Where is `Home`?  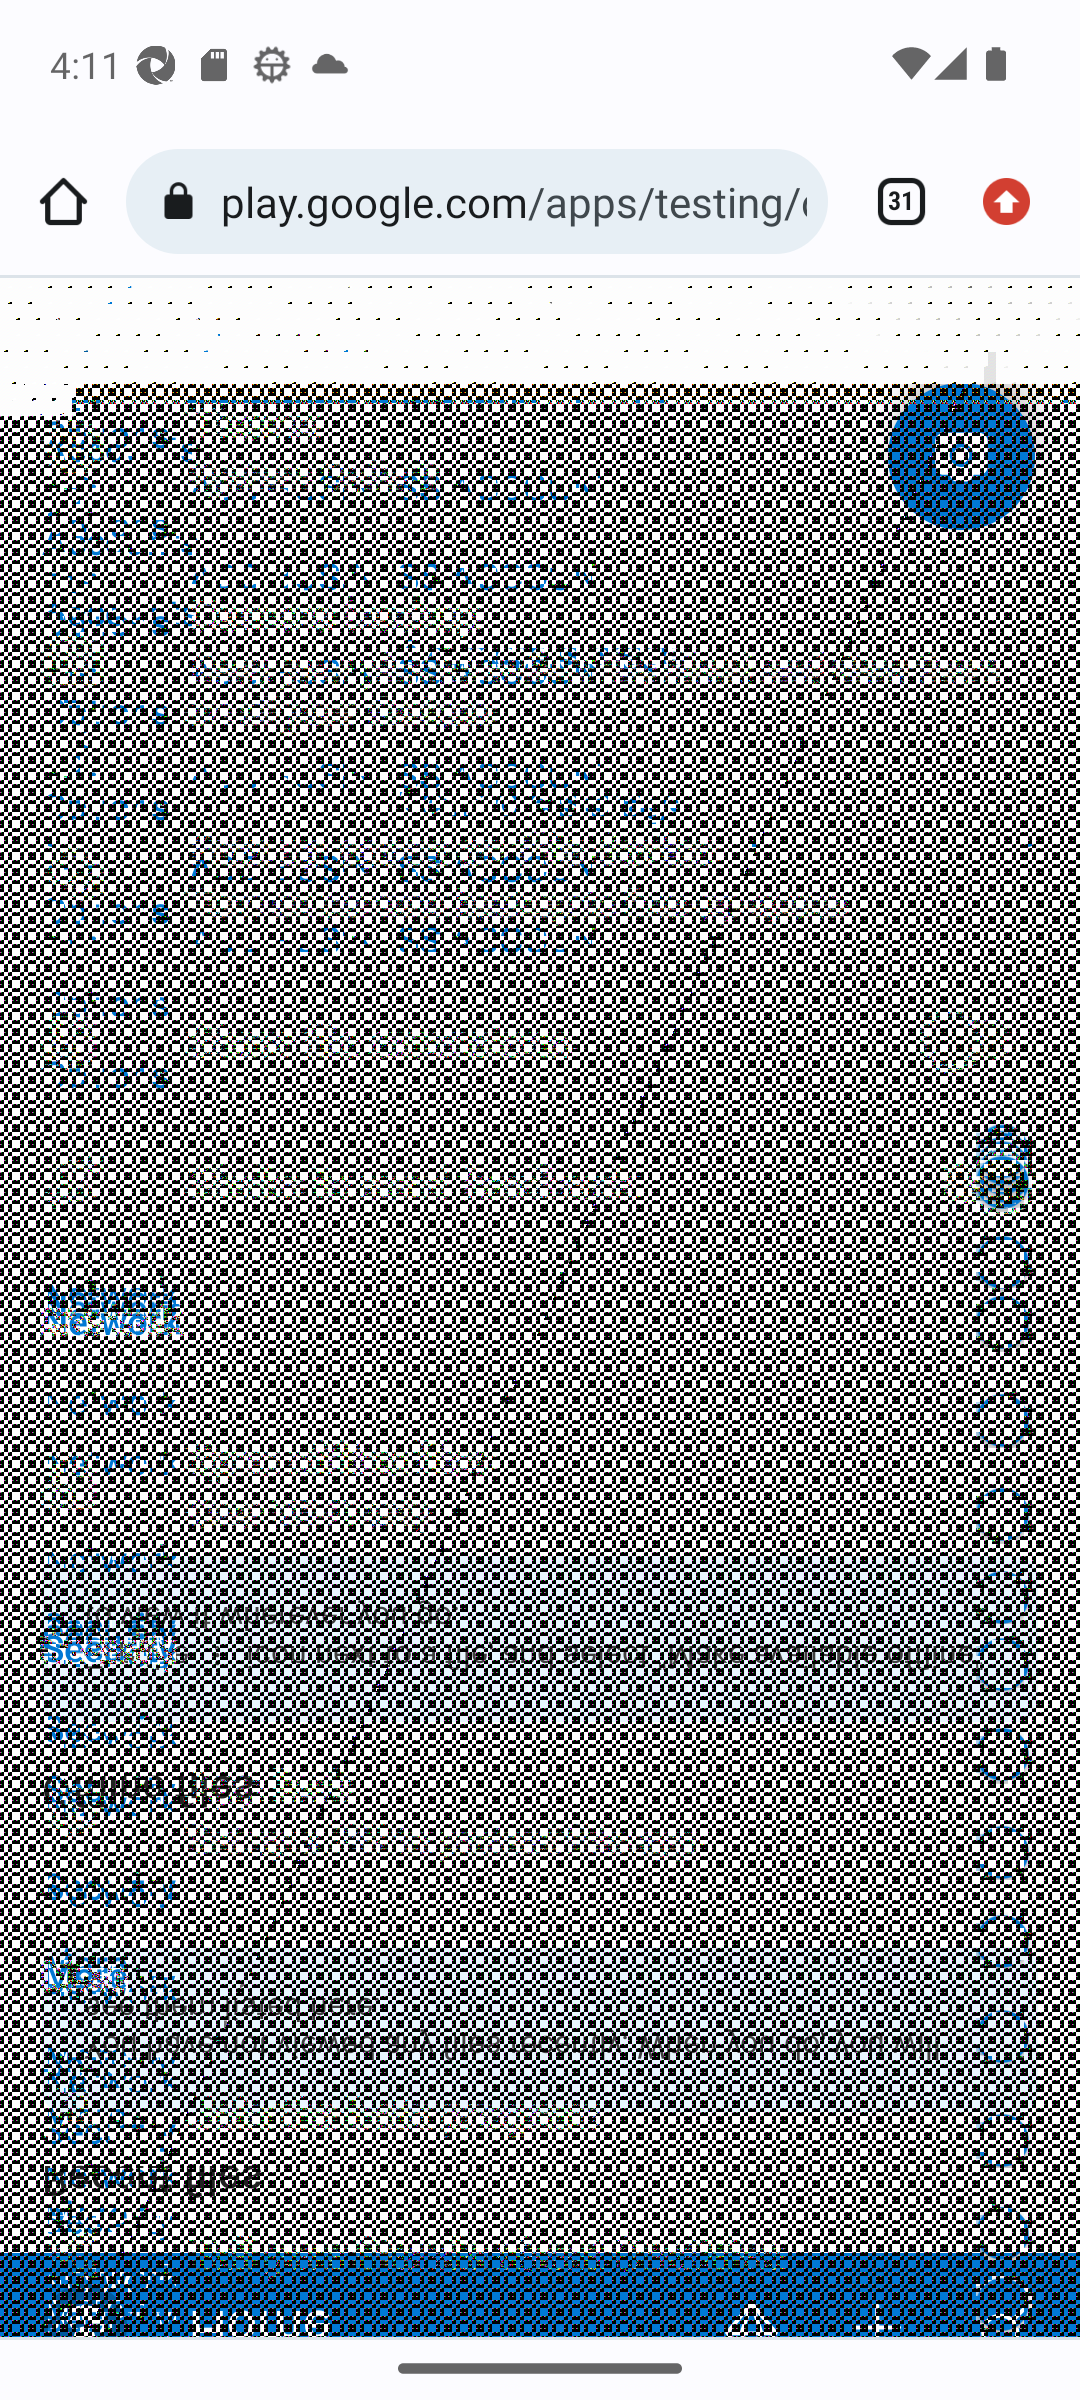
Home is located at coordinates (63, 202).